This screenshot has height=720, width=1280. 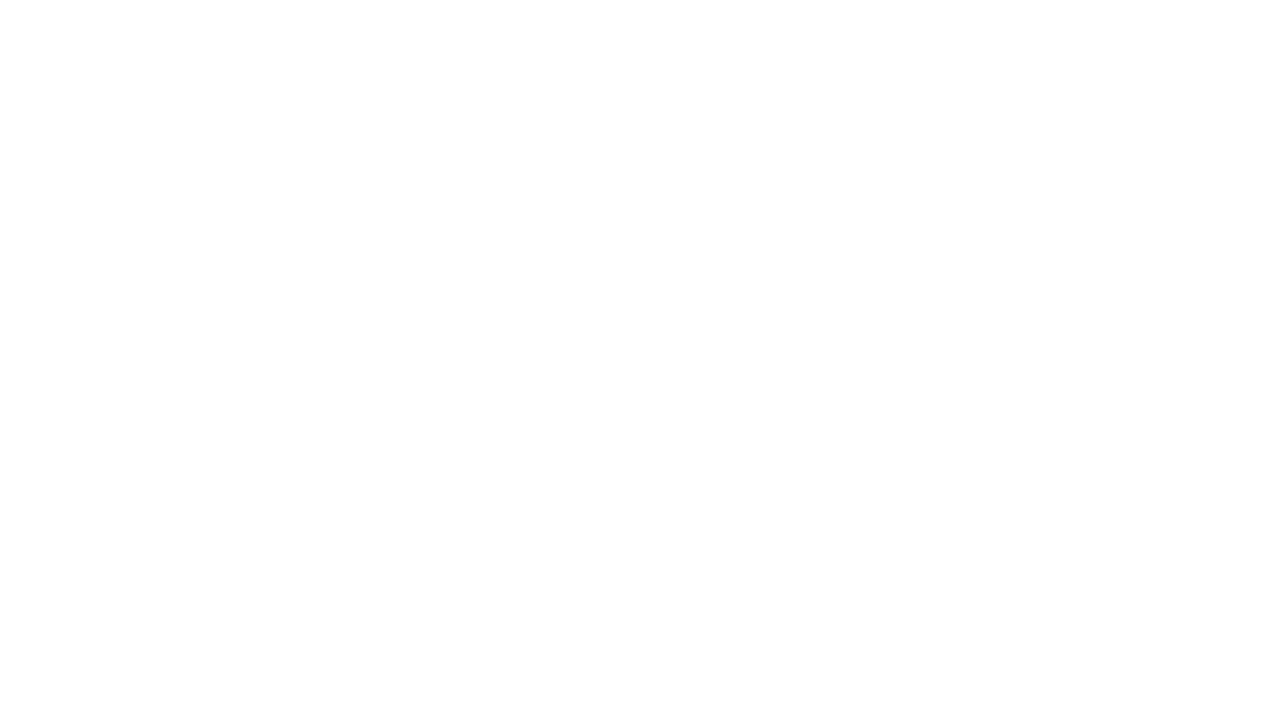 What do you see at coordinates (42, 44) in the screenshot?
I see `Find Next` at bounding box center [42, 44].